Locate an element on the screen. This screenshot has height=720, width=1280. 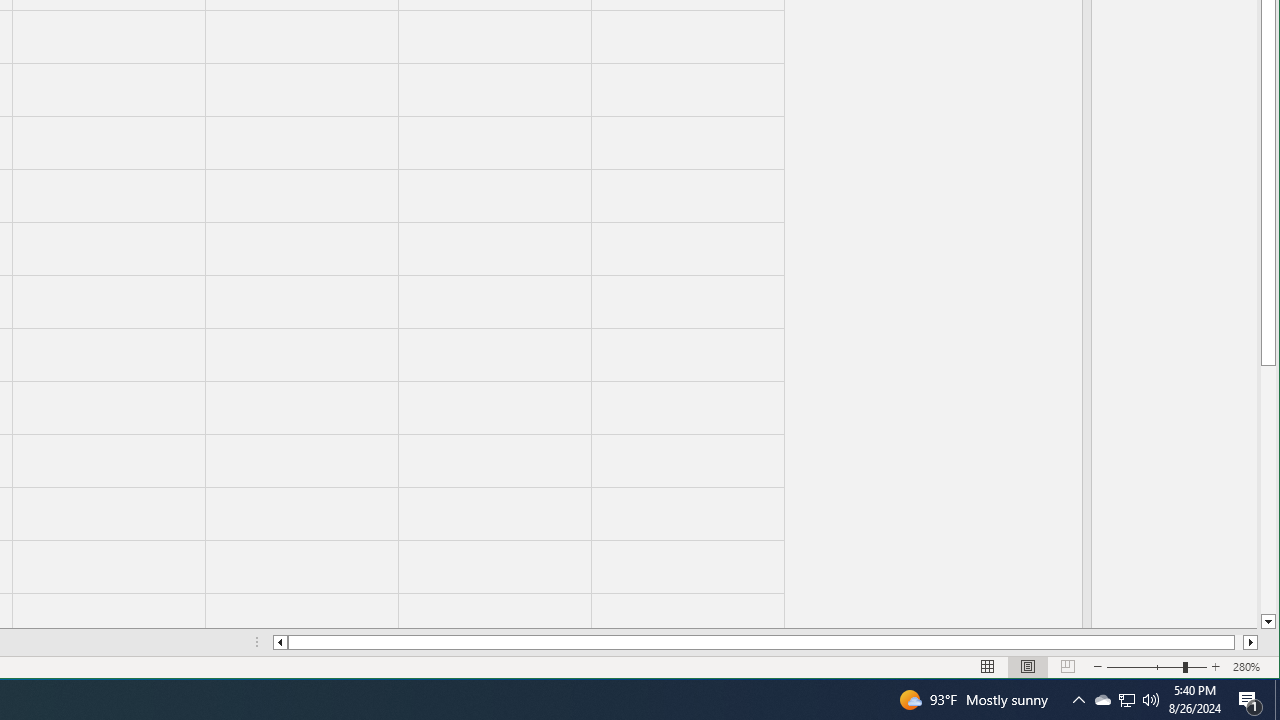
User Promoted Notification Area is located at coordinates (1126, 700).